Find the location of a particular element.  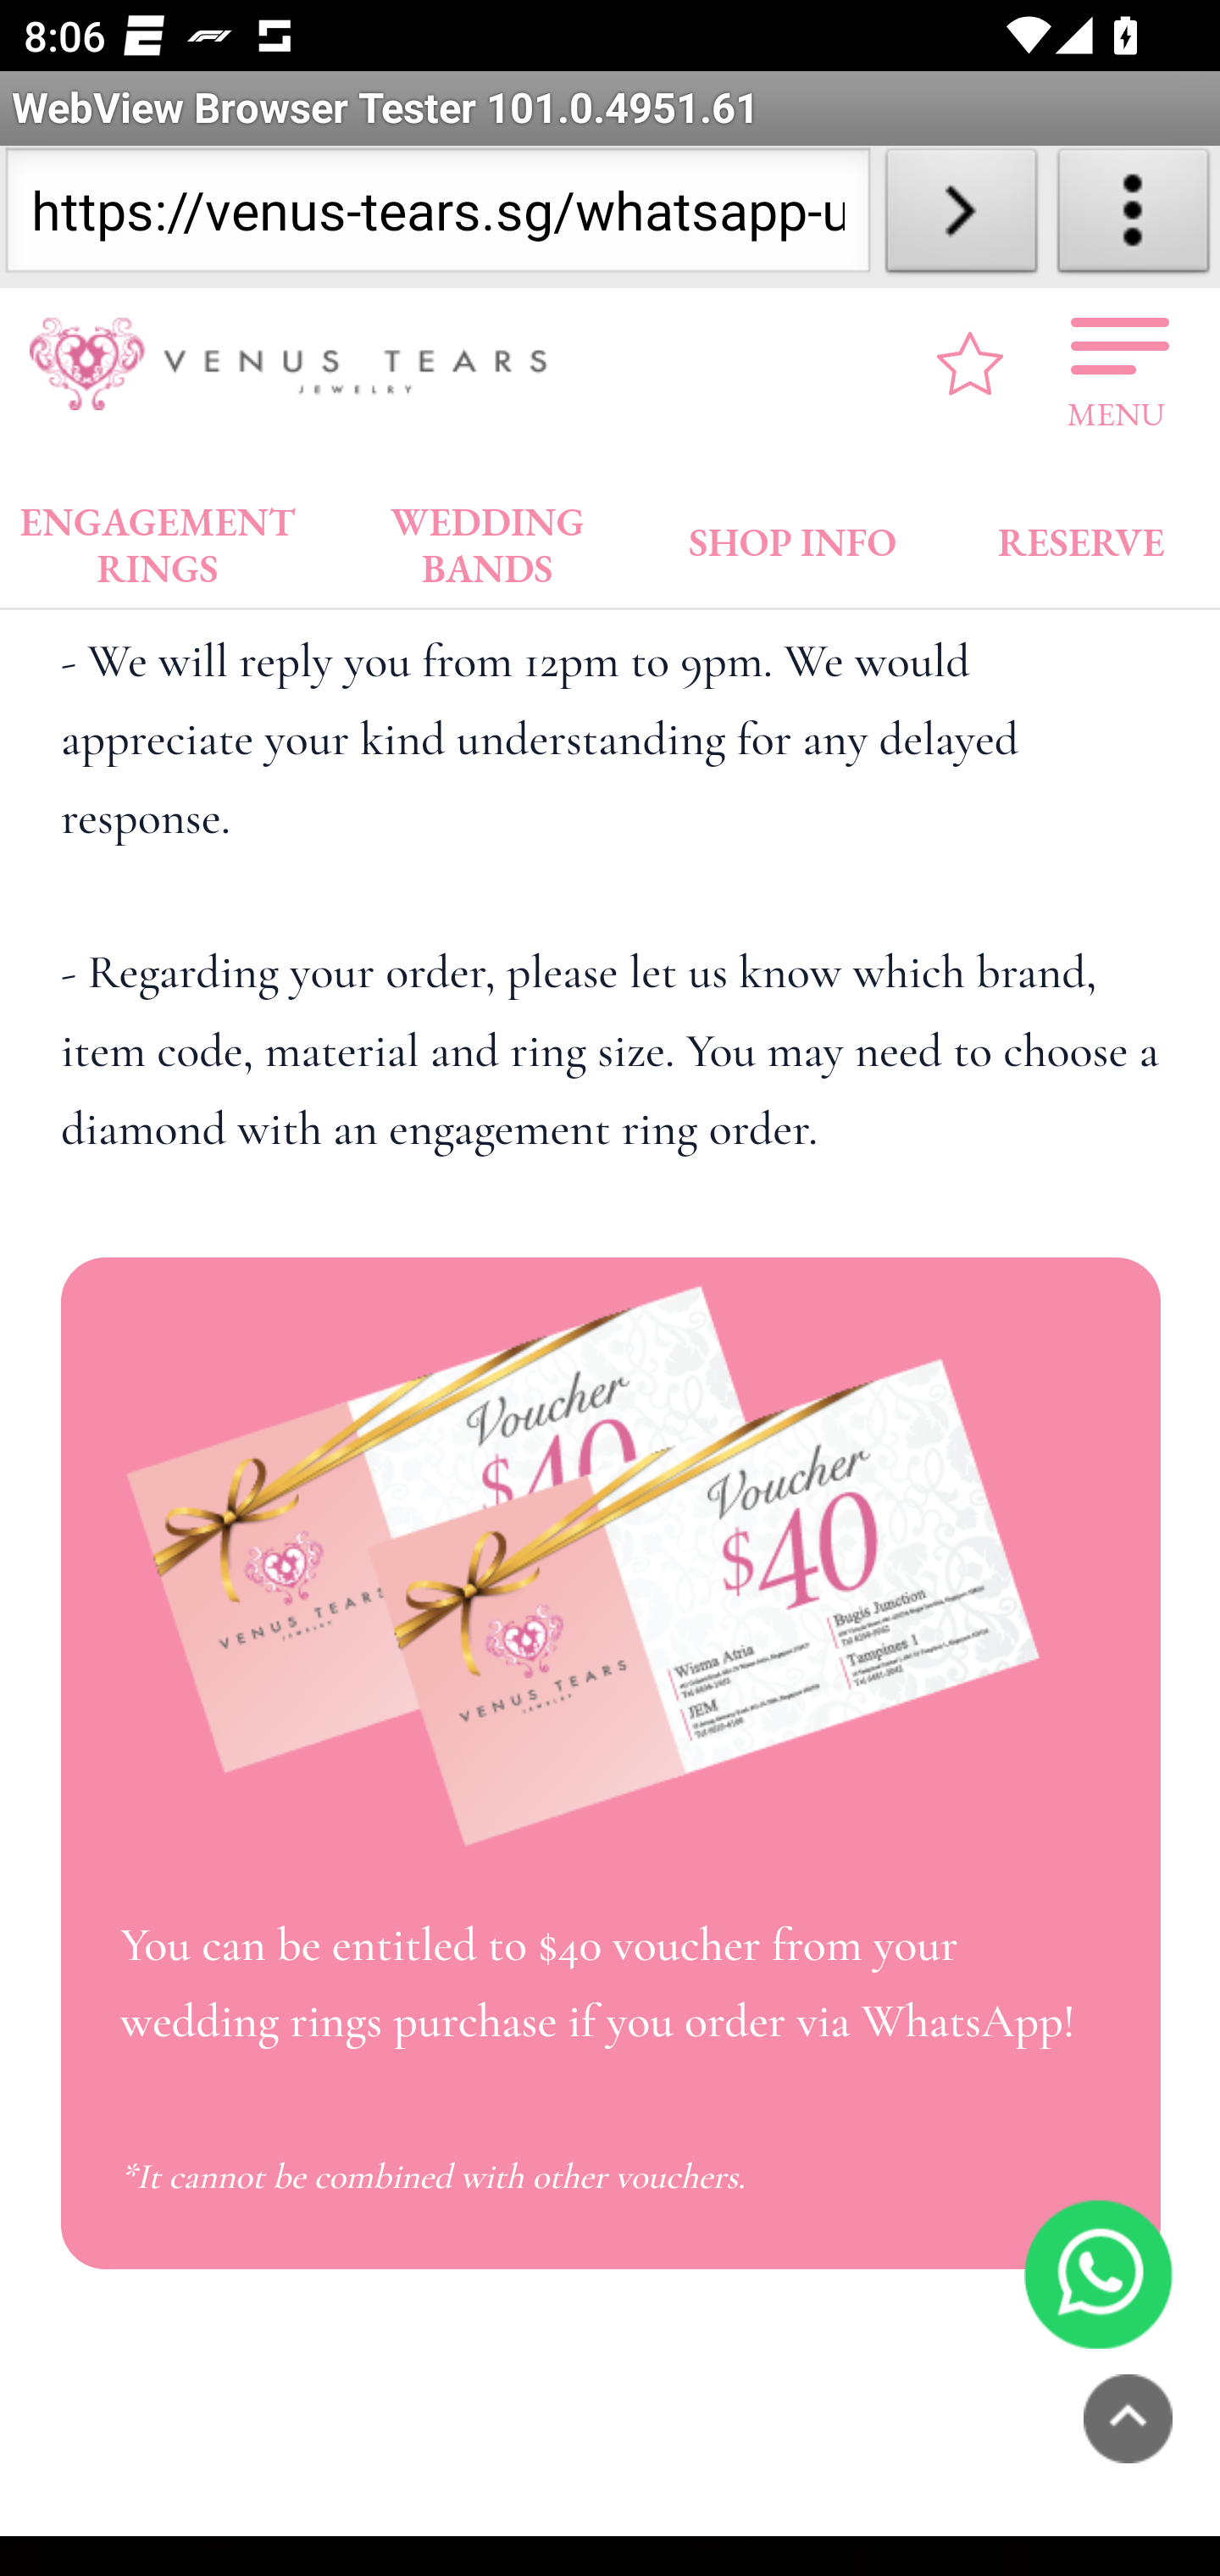

Load URL is located at coordinates (961, 217).